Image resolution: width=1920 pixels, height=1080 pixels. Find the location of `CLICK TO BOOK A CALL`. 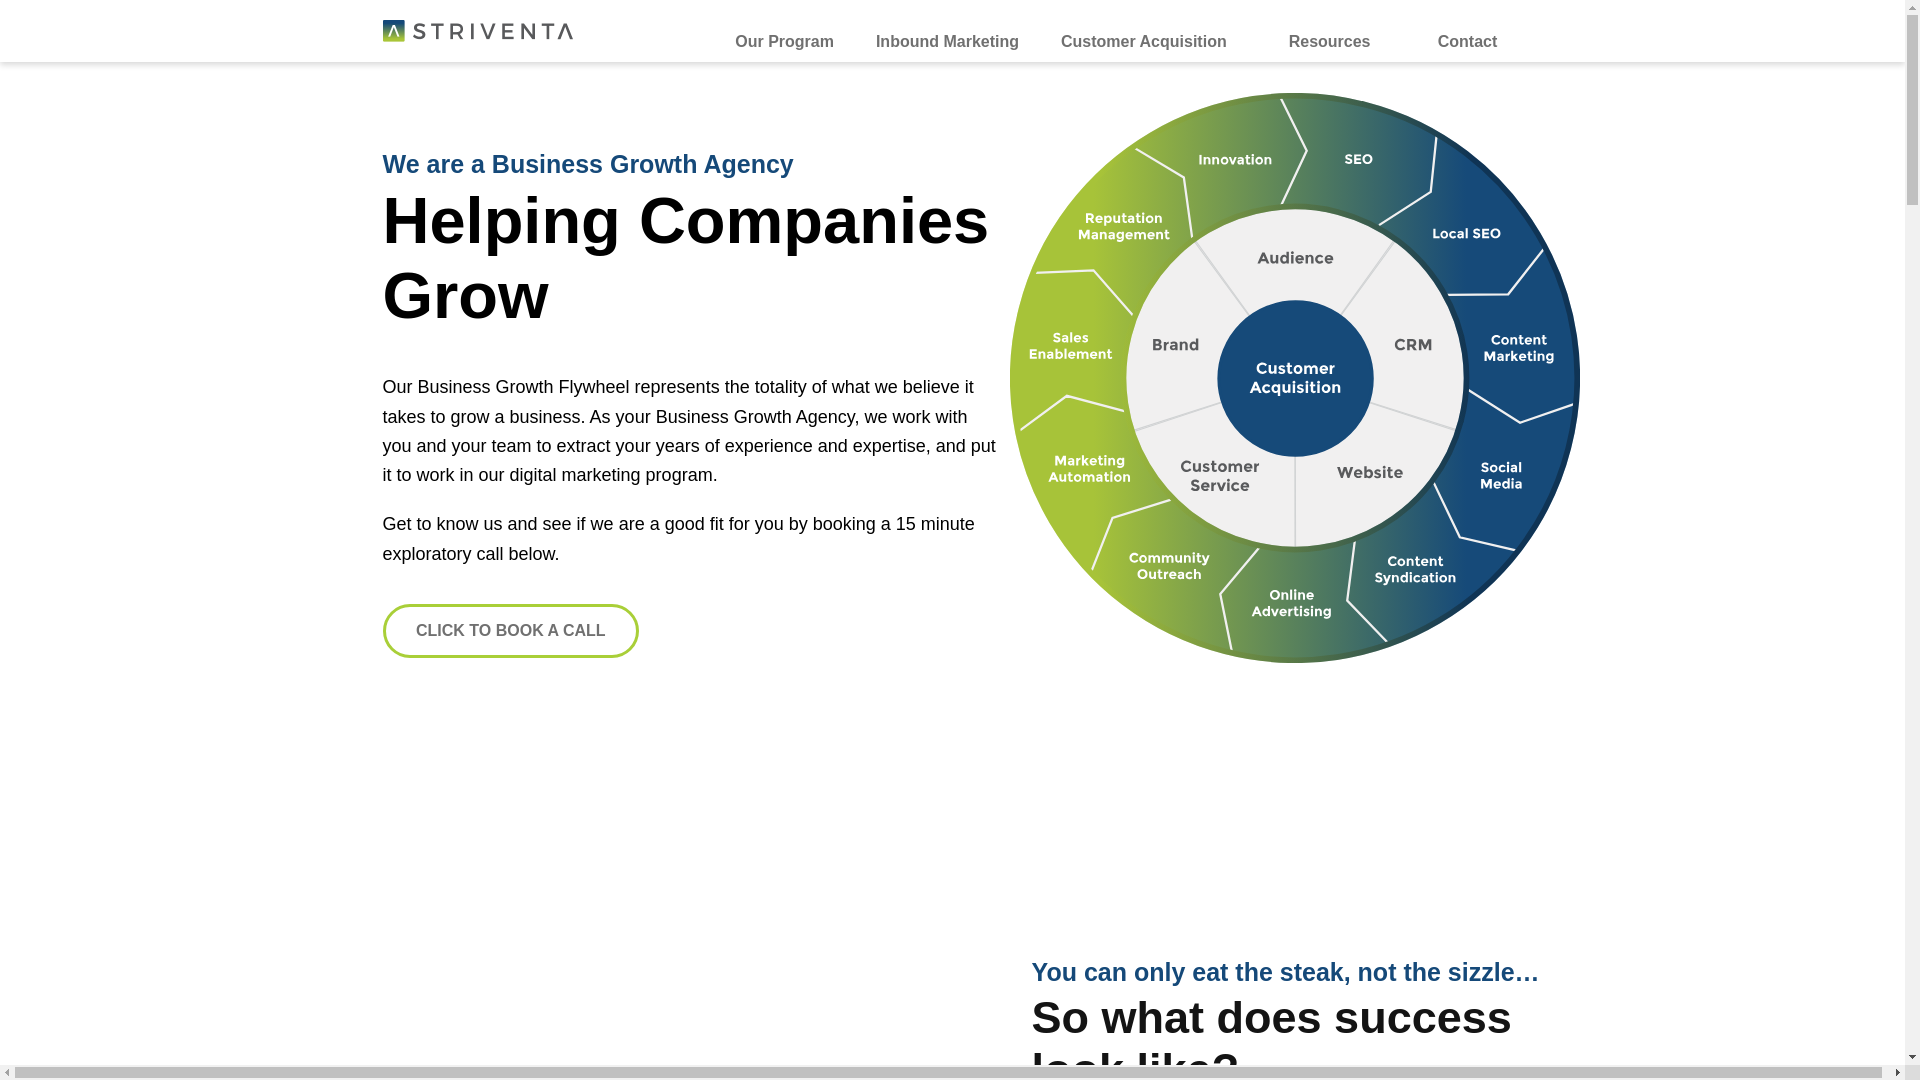

CLICK TO BOOK A CALL is located at coordinates (510, 630).